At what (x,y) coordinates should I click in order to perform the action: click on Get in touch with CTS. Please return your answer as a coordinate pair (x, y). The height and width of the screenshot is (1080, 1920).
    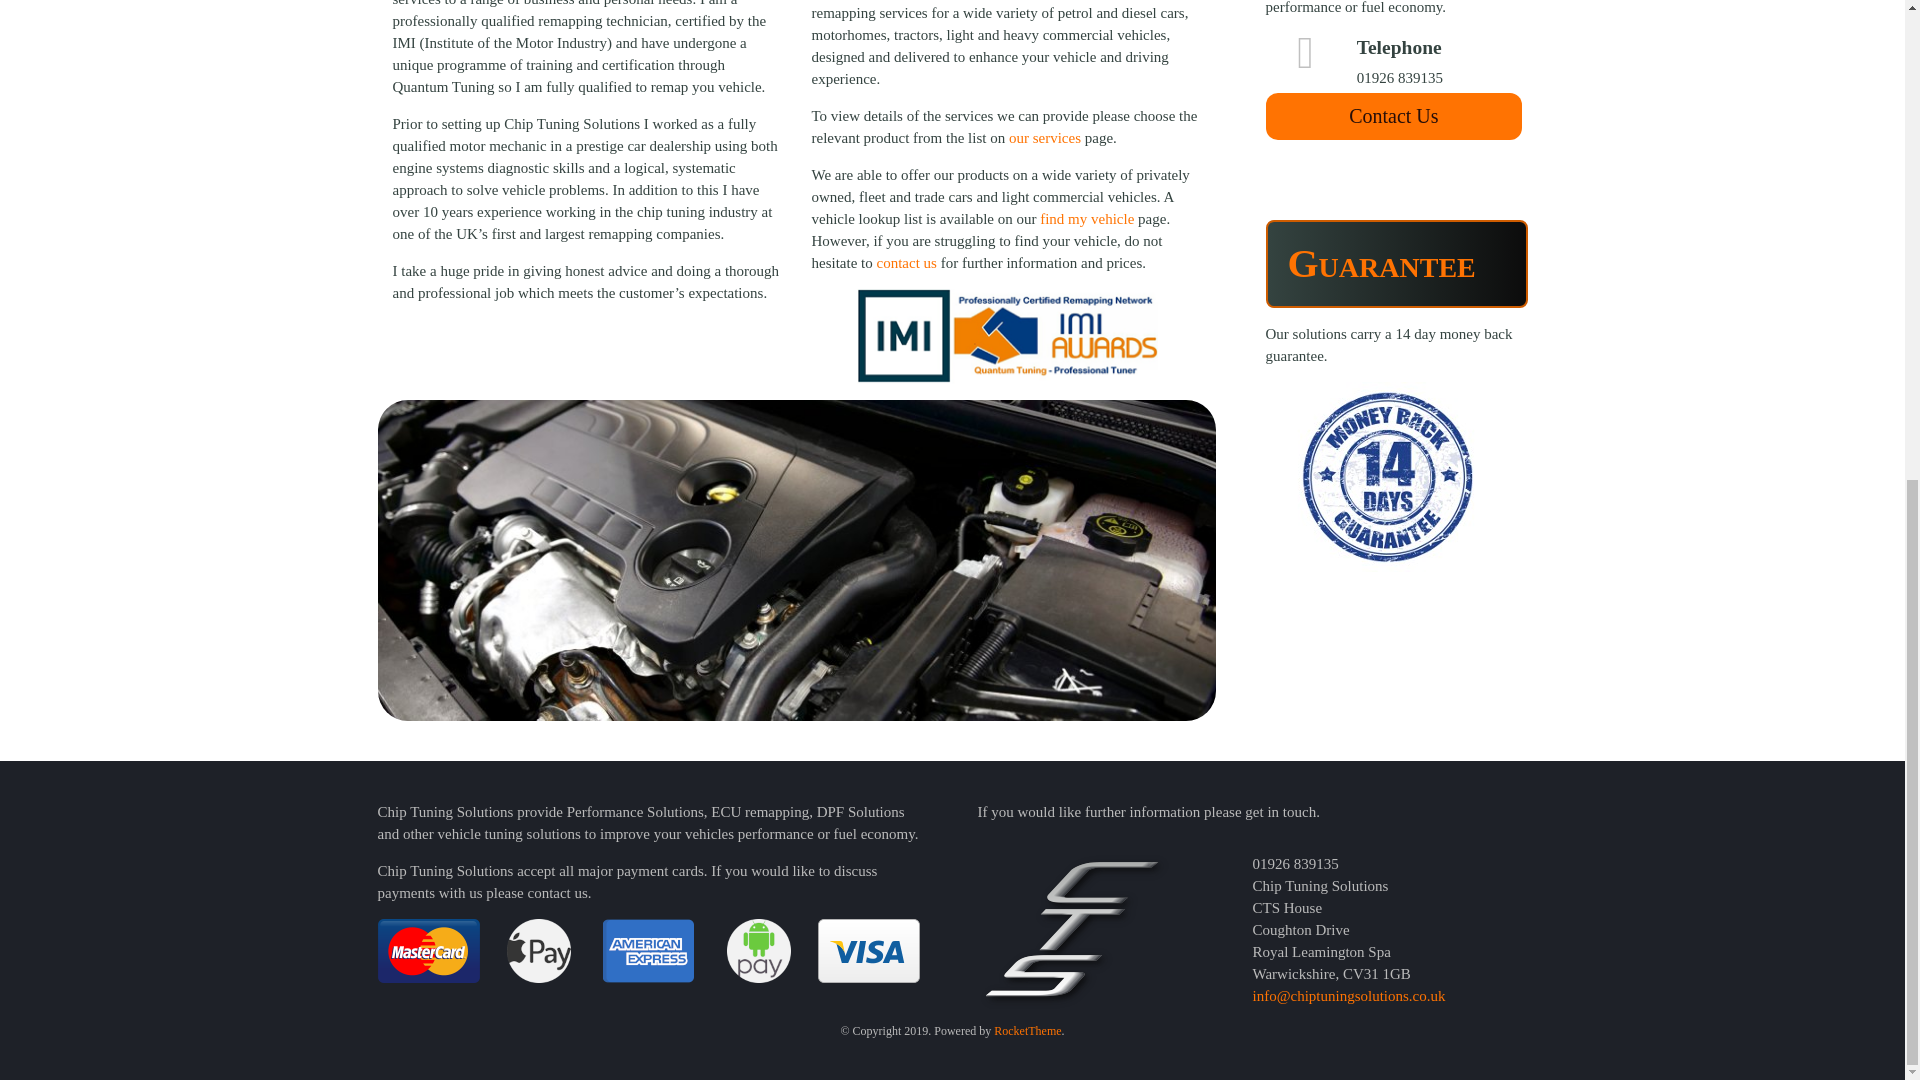
    Looking at the image, I should click on (1394, 116).